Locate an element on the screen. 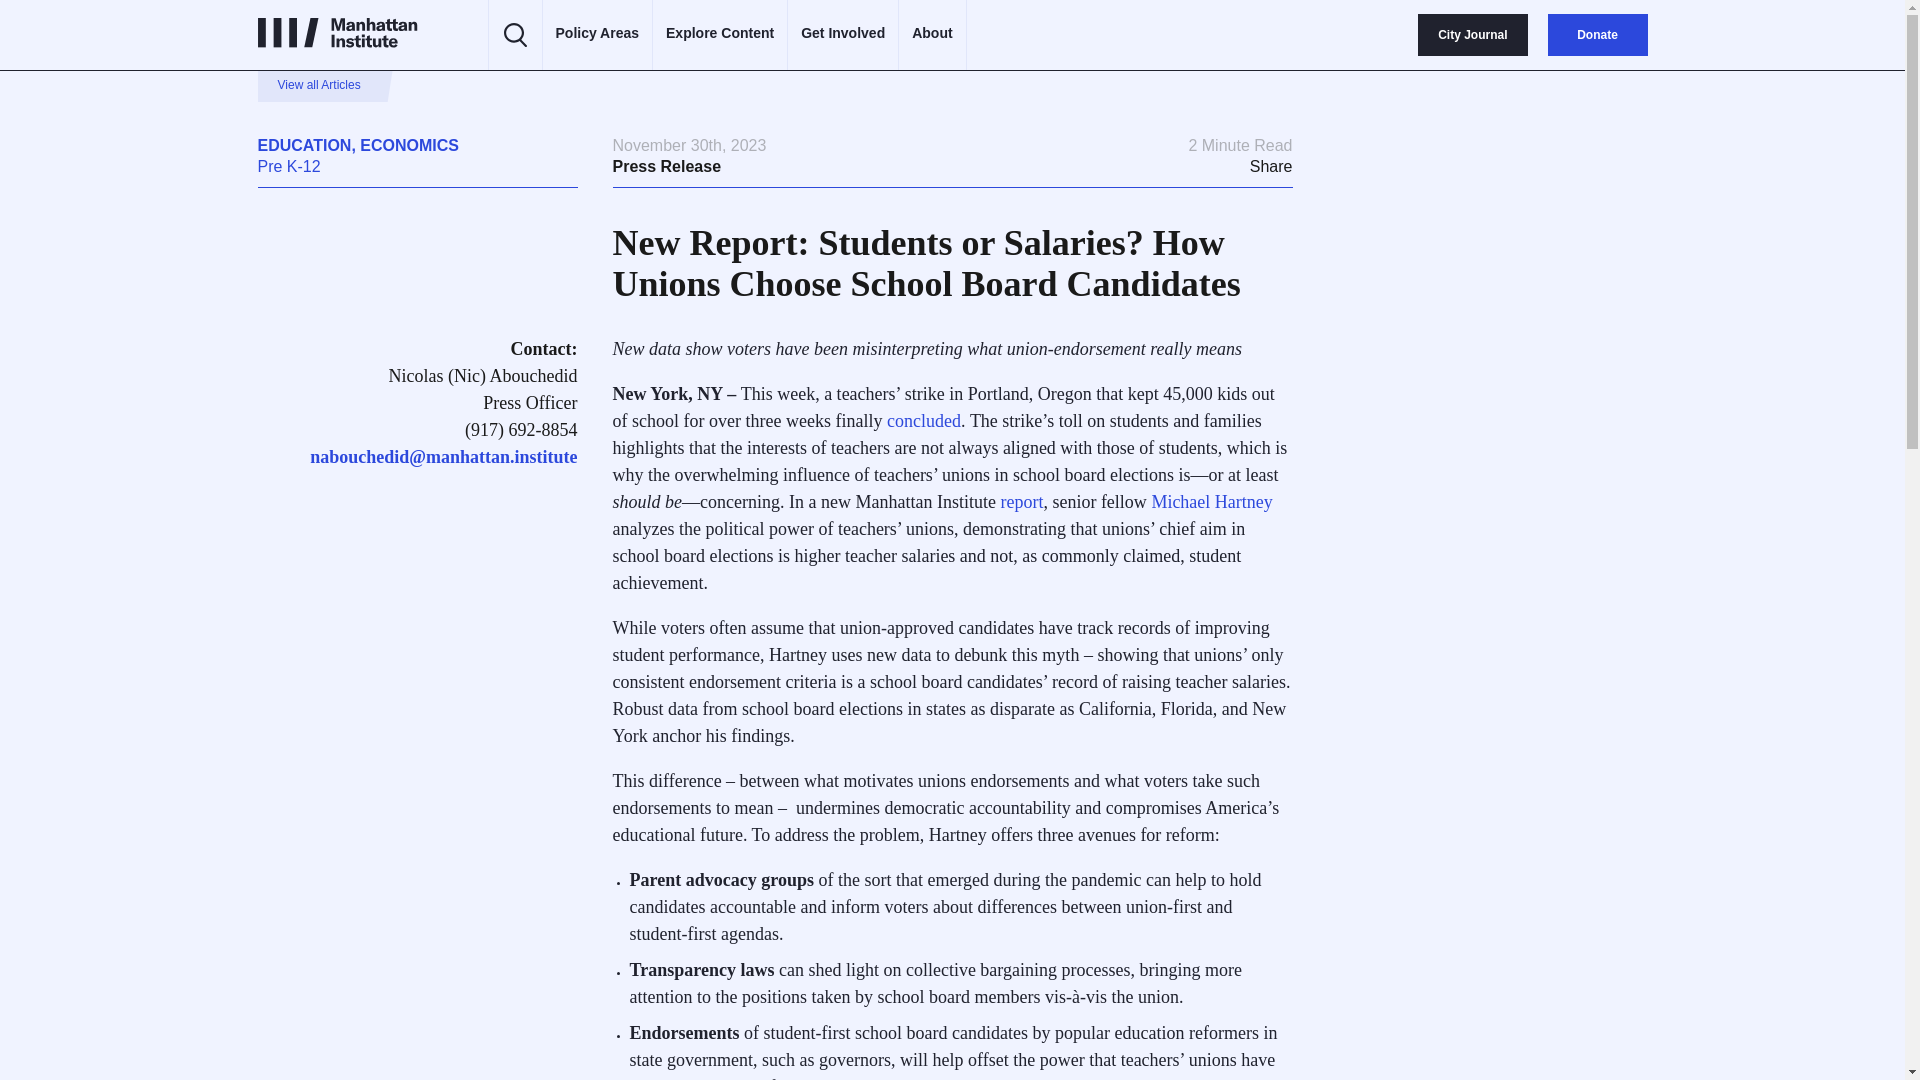  About is located at coordinates (932, 34).